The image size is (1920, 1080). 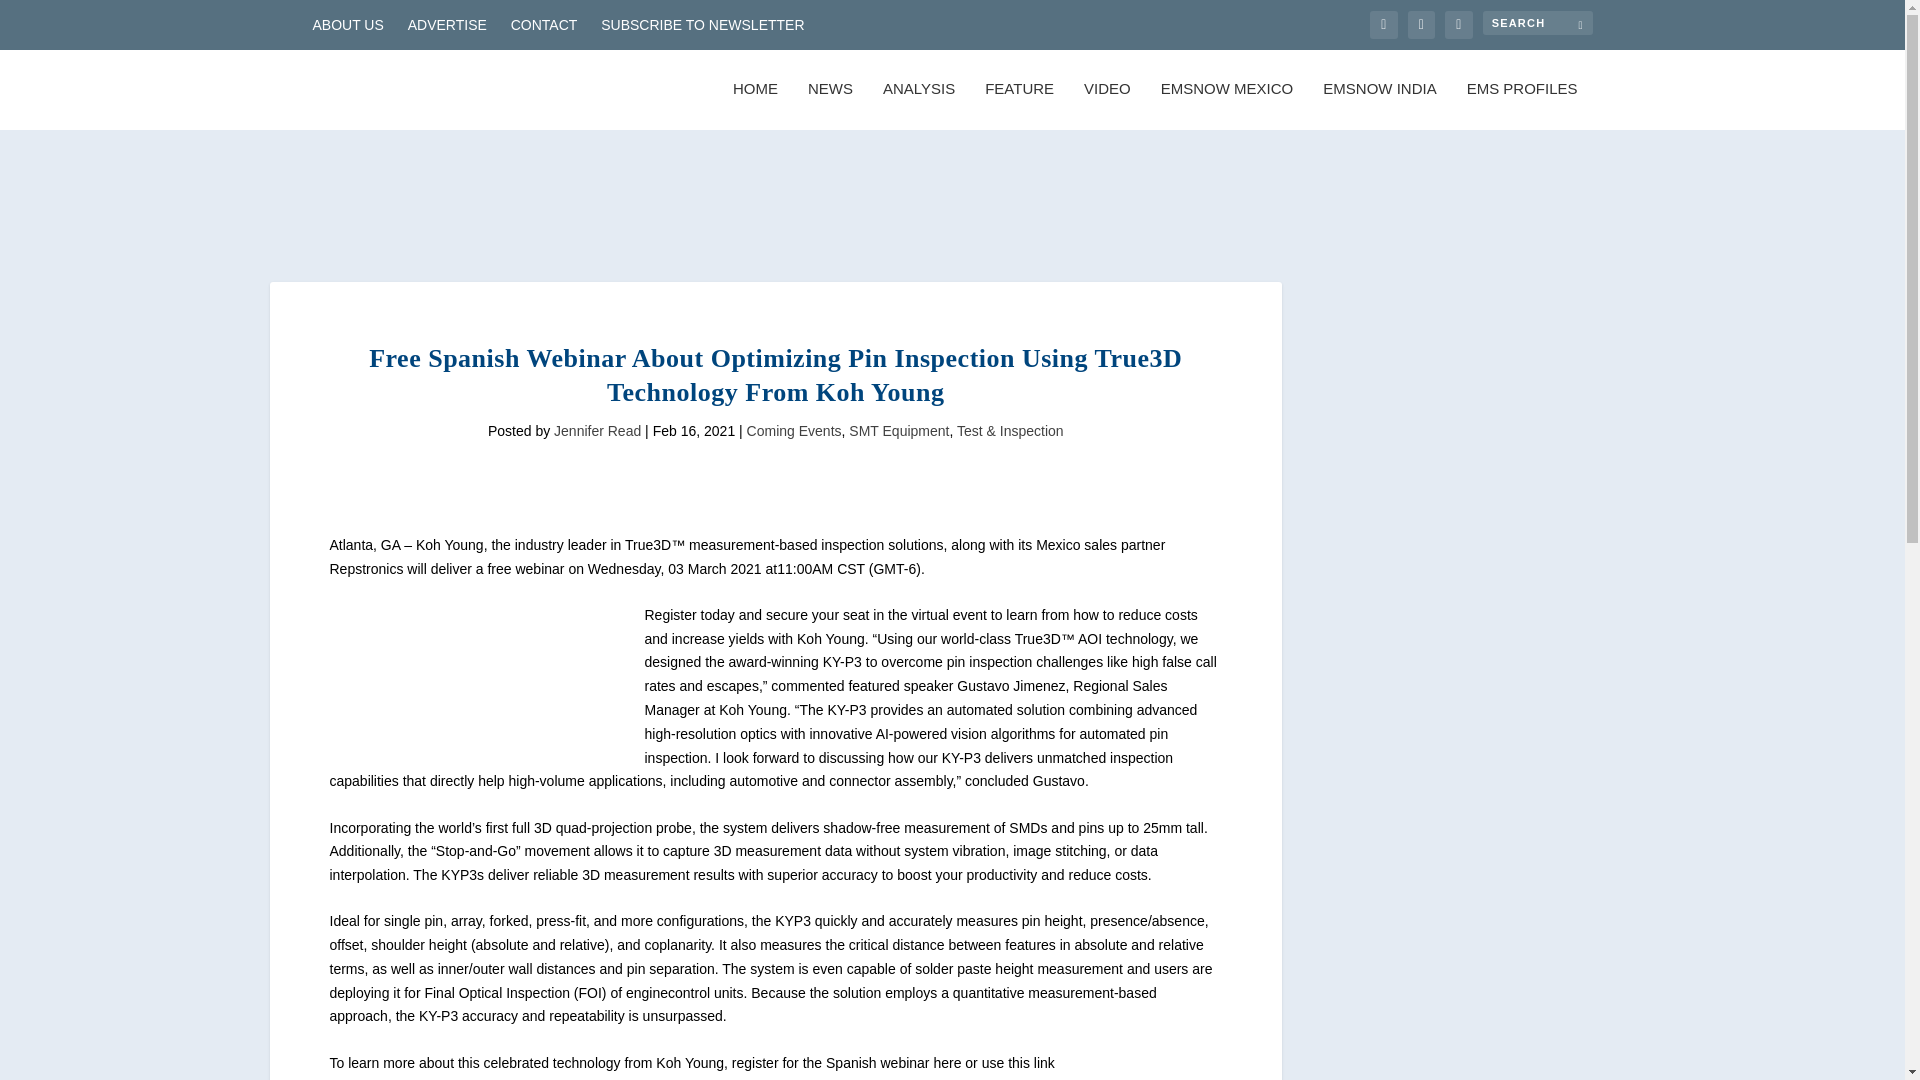 What do you see at coordinates (598, 430) in the screenshot?
I see `Posts by Jennifer Read` at bounding box center [598, 430].